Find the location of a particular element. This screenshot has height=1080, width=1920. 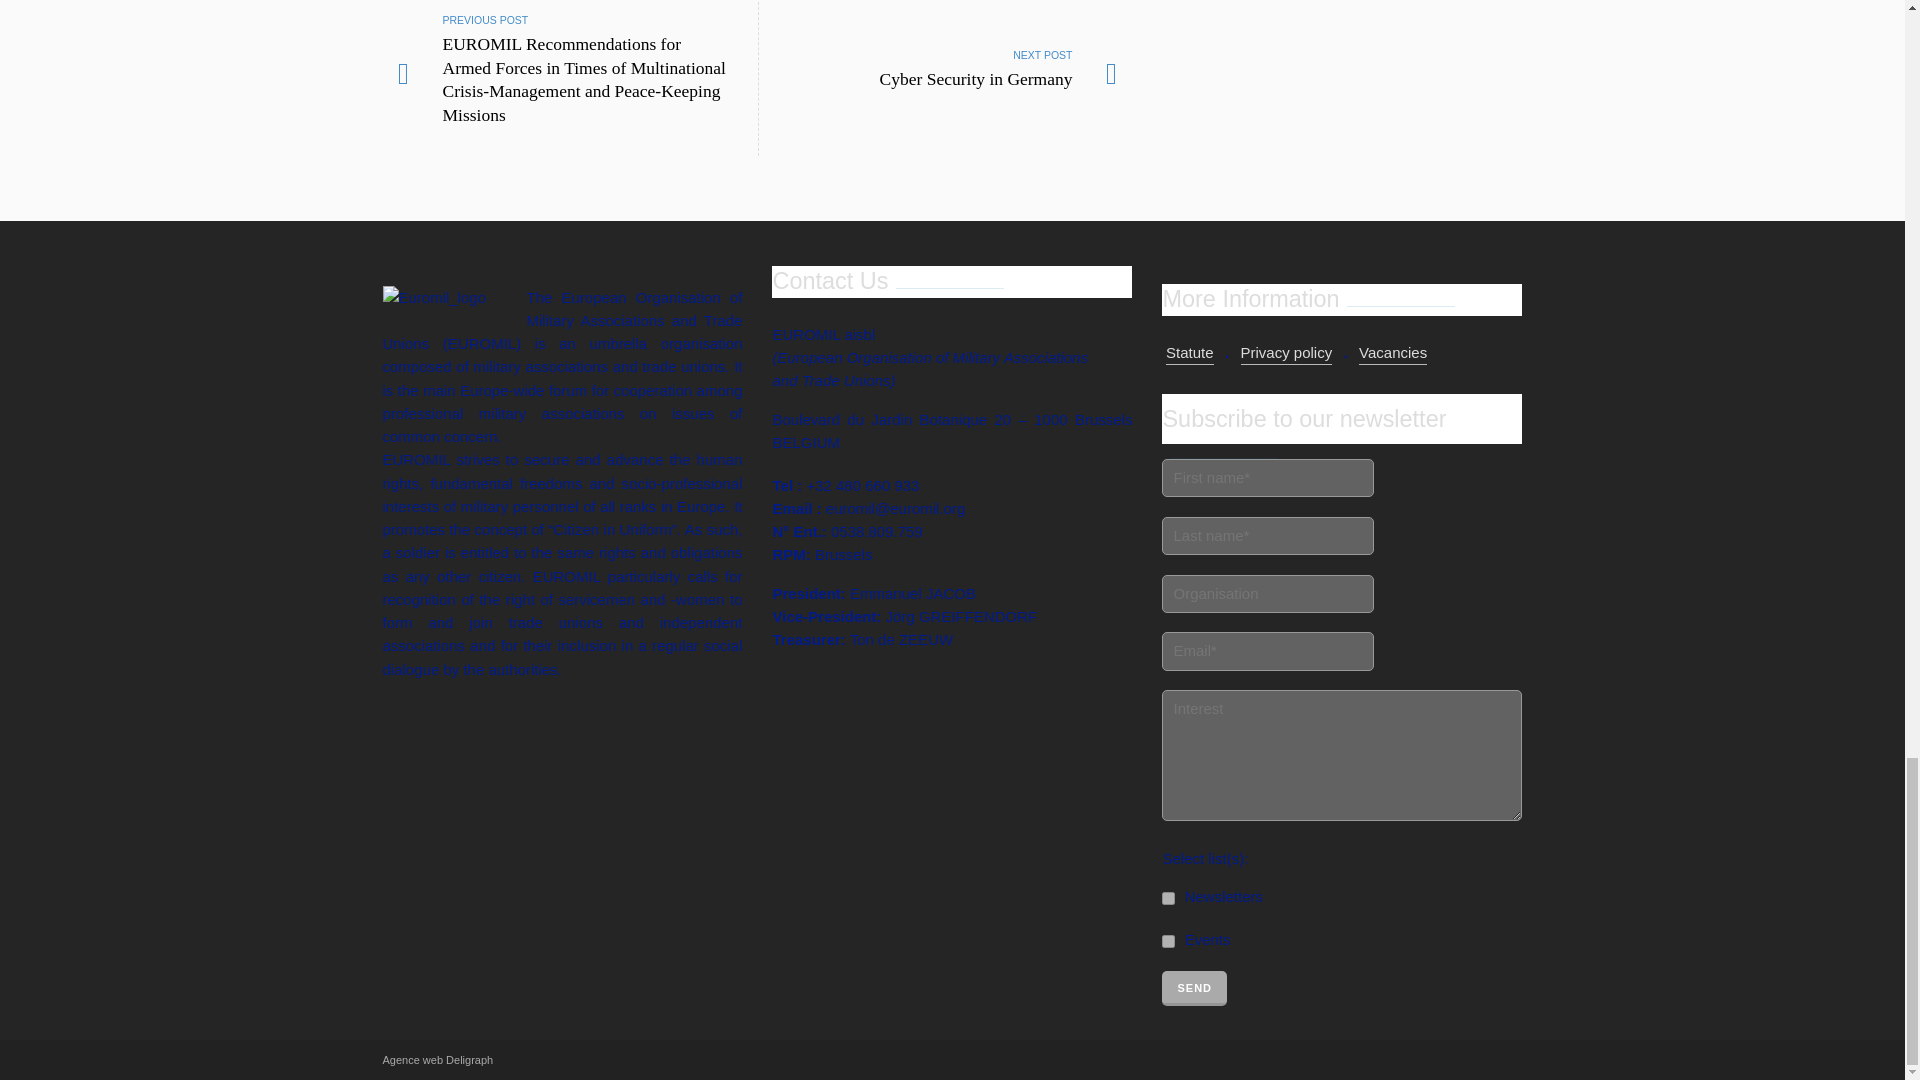

Organisation is located at coordinates (1268, 594).